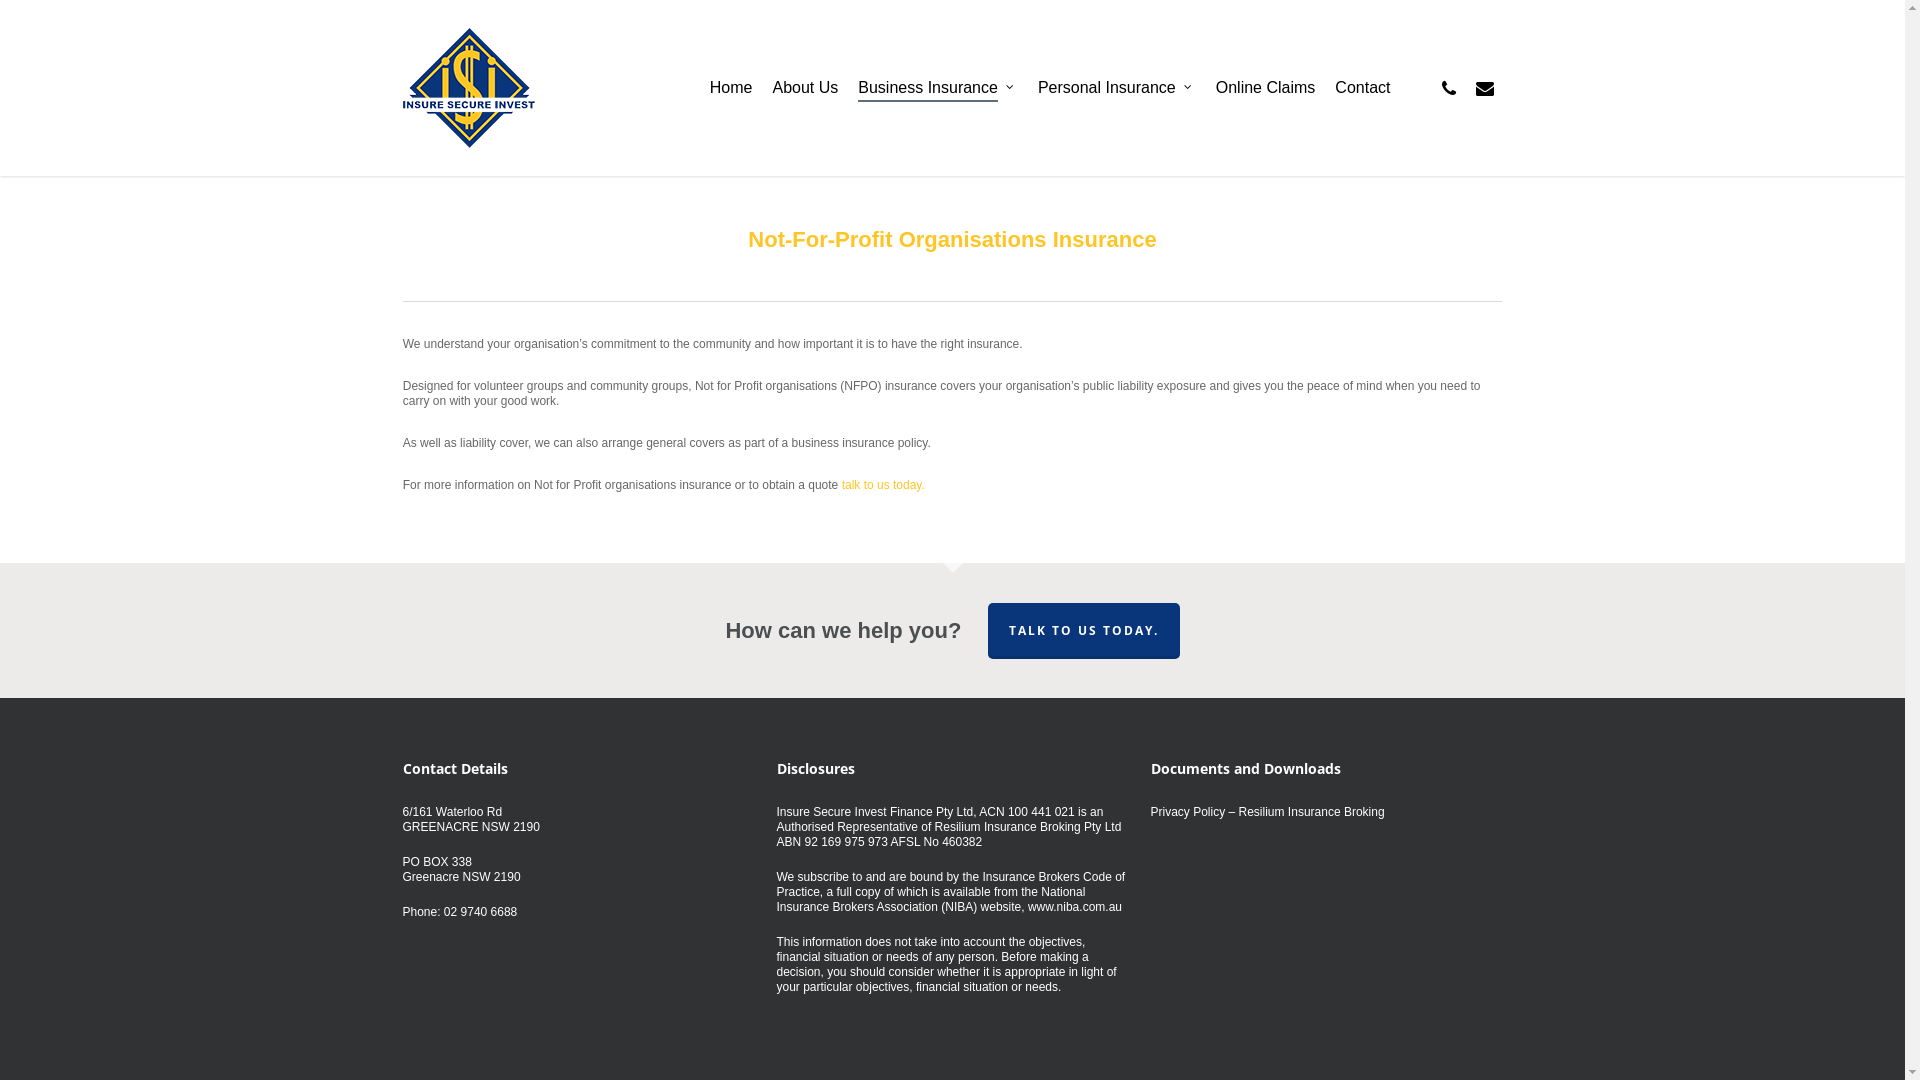 Image resolution: width=1920 pixels, height=1080 pixels. I want to click on TALK TO US TODAY., so click(1084, 631).